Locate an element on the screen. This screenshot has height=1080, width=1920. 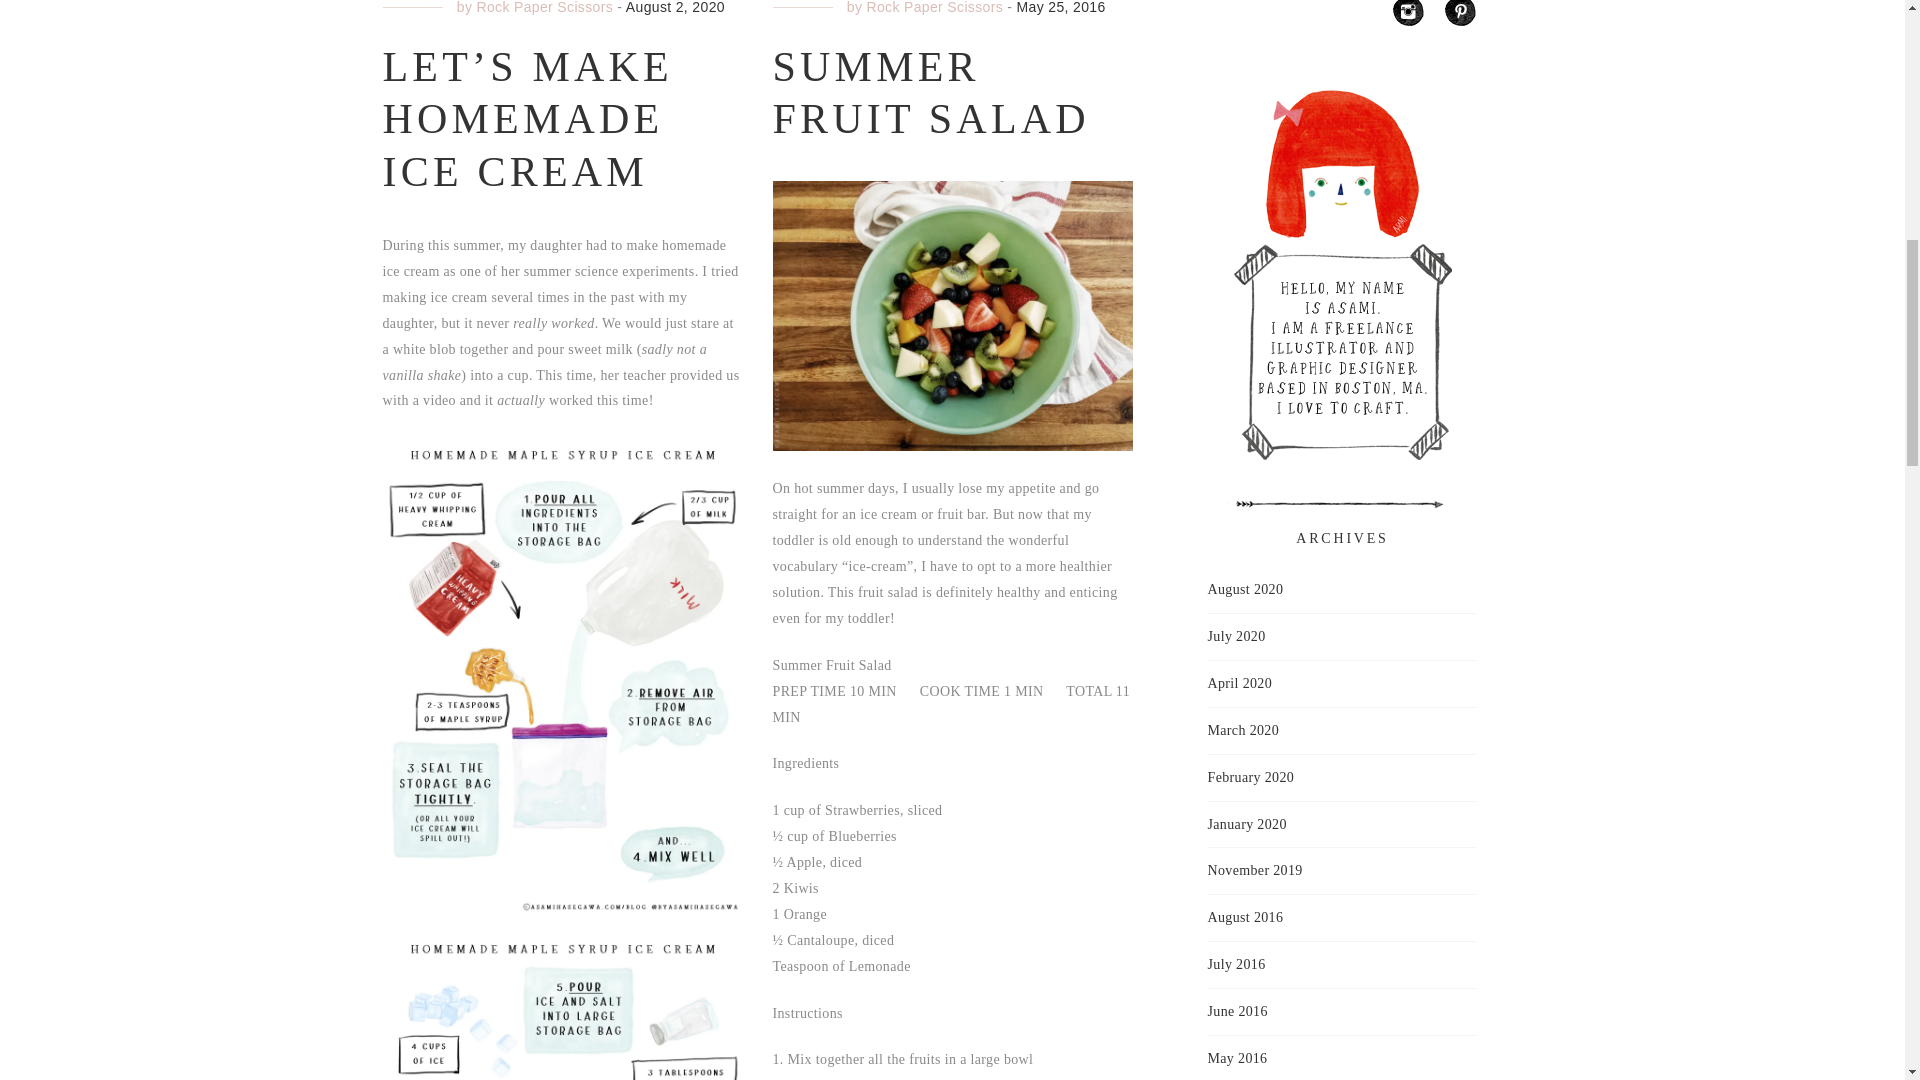
May 2016 is located at coordinates (1237, 1059).